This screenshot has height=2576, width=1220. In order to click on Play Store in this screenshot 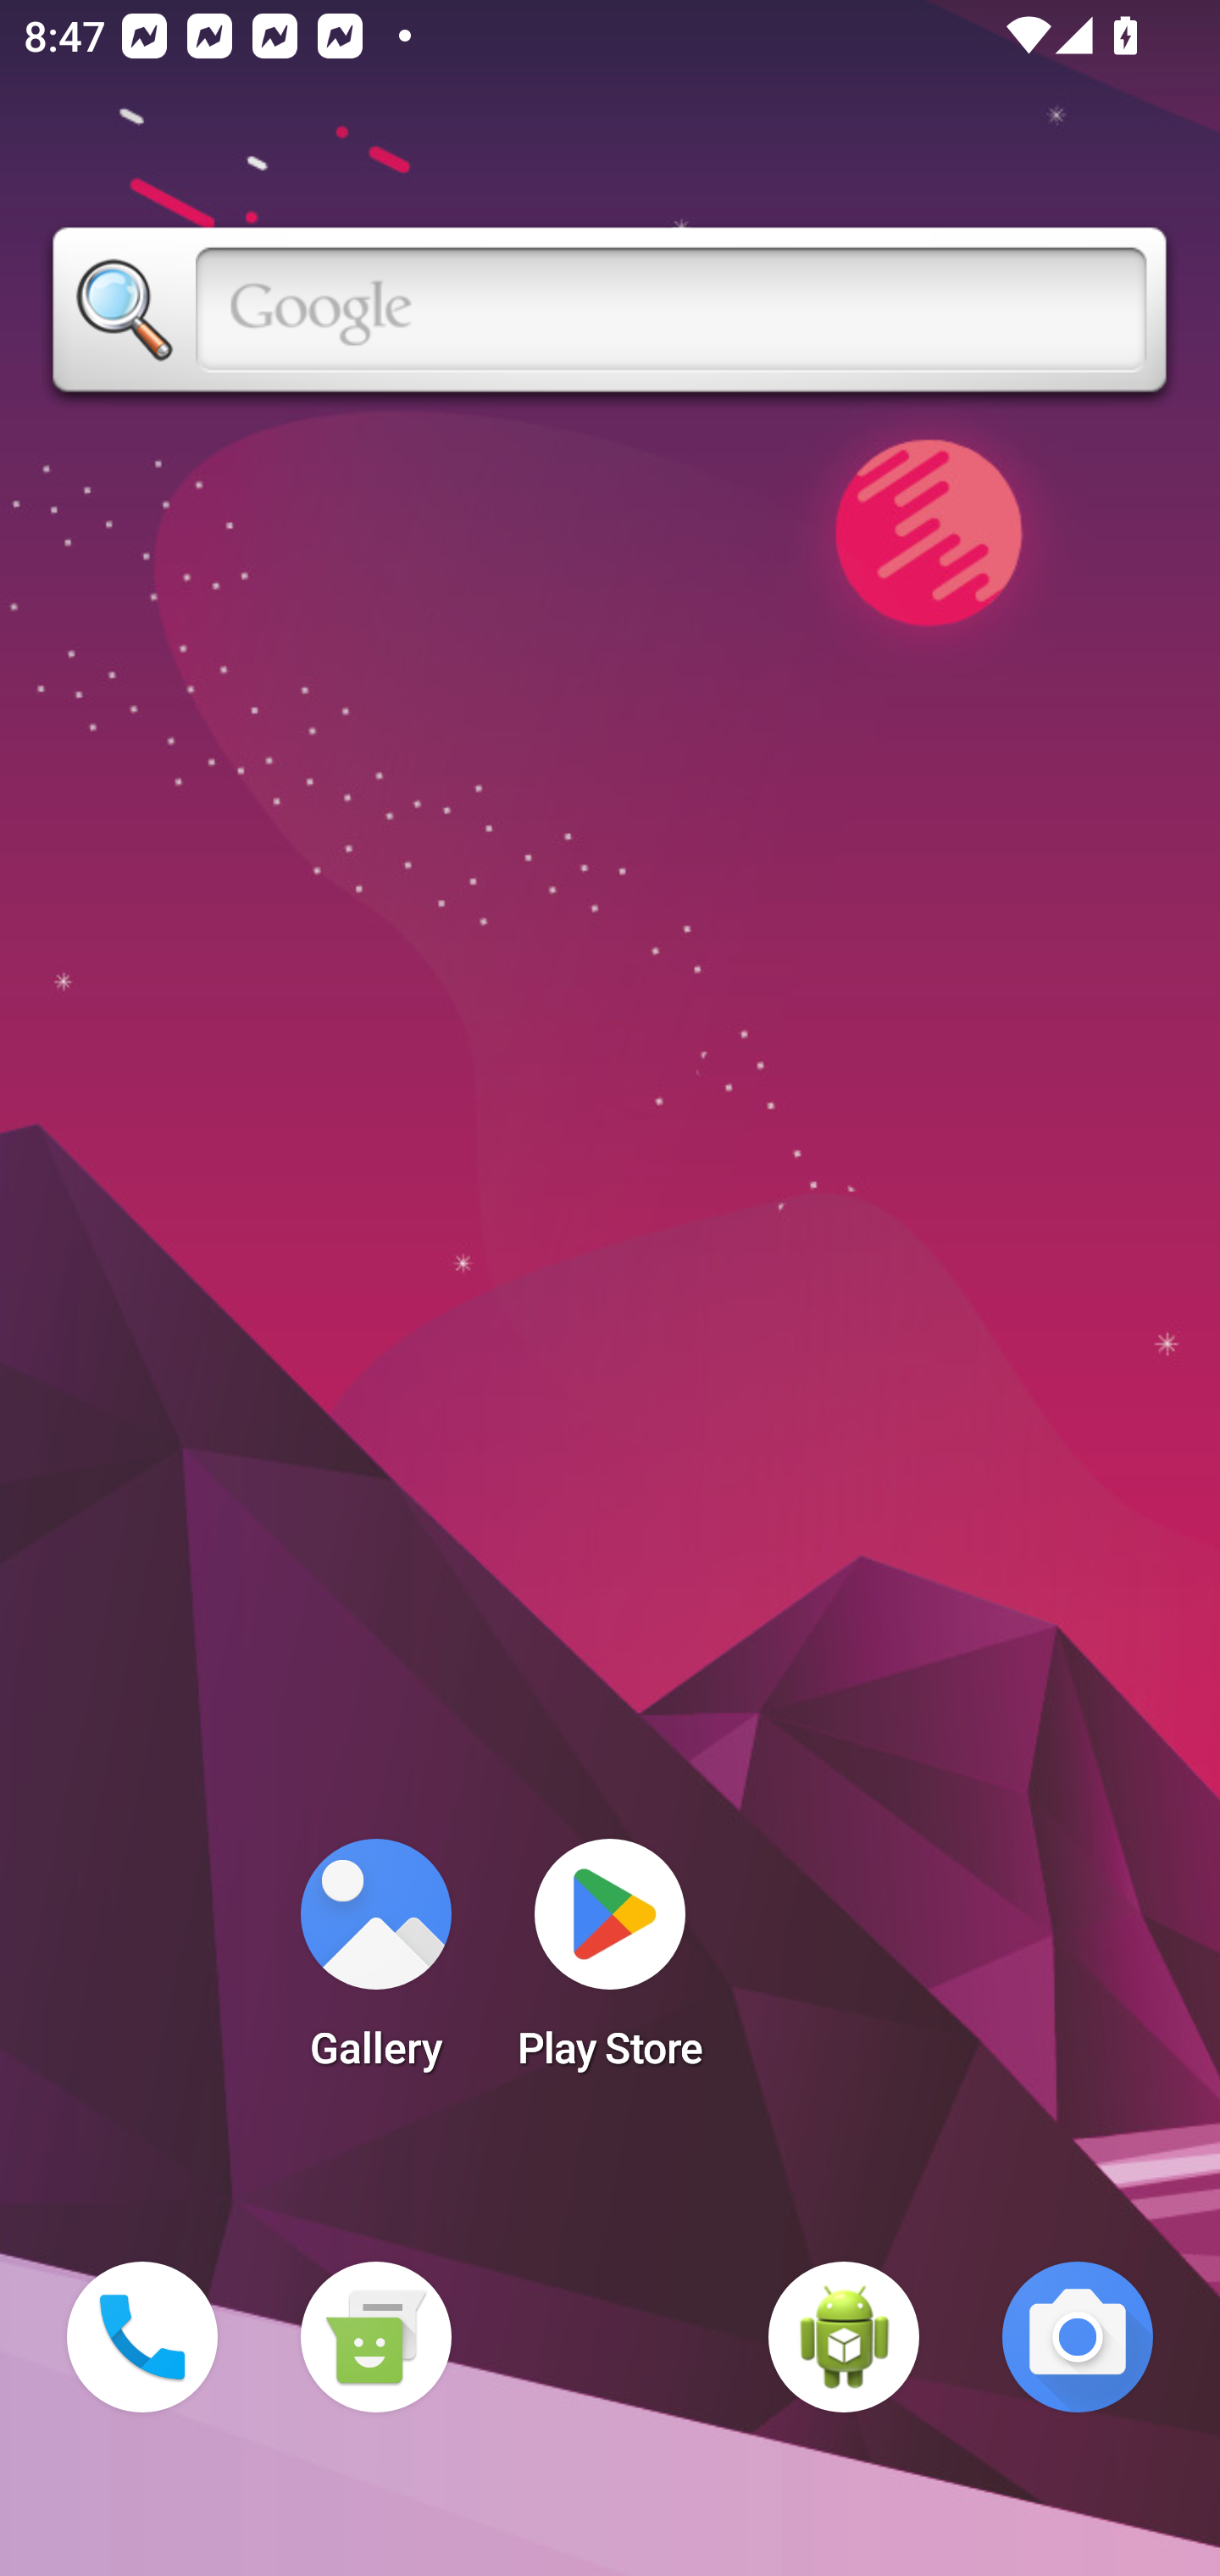, I will do `click(610, 1964)`.